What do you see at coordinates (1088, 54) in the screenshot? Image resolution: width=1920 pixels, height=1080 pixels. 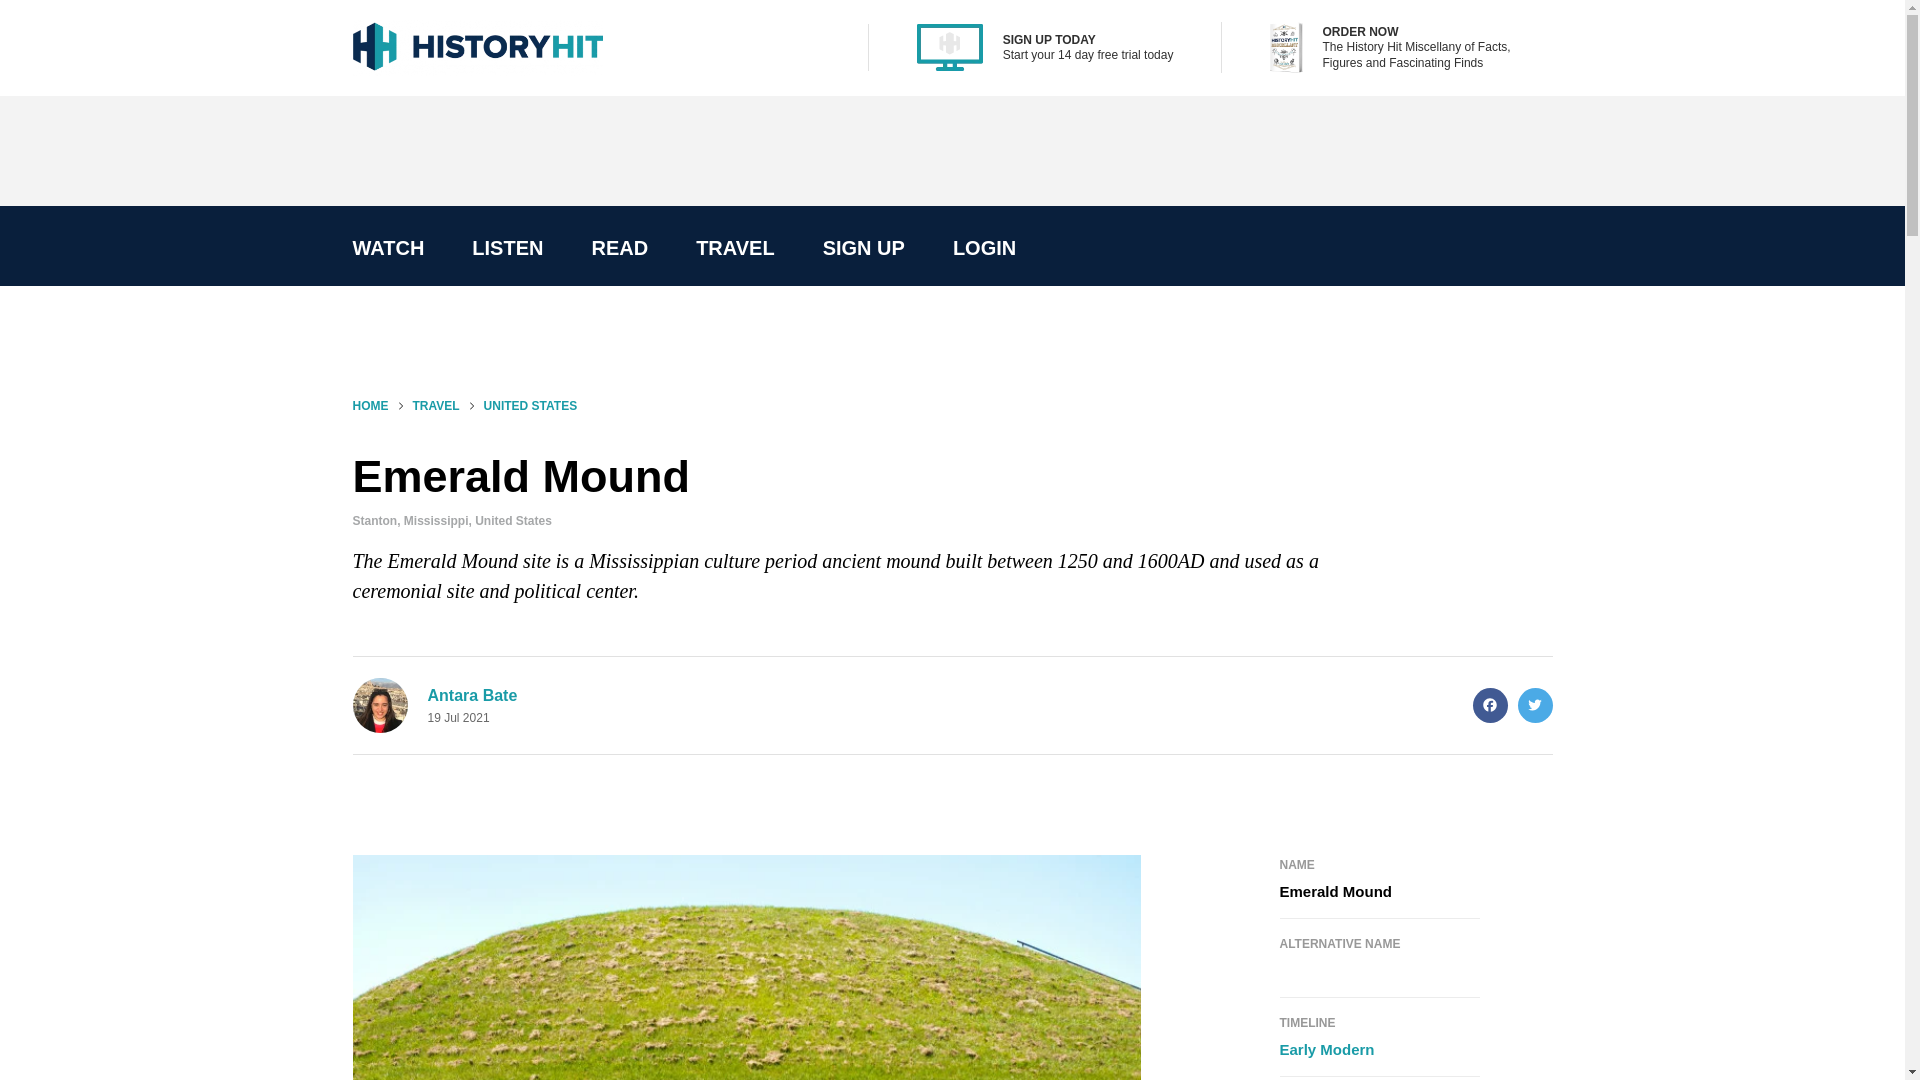 I see `Start your 14 day free trial today` at bounding box center [1088, 54].